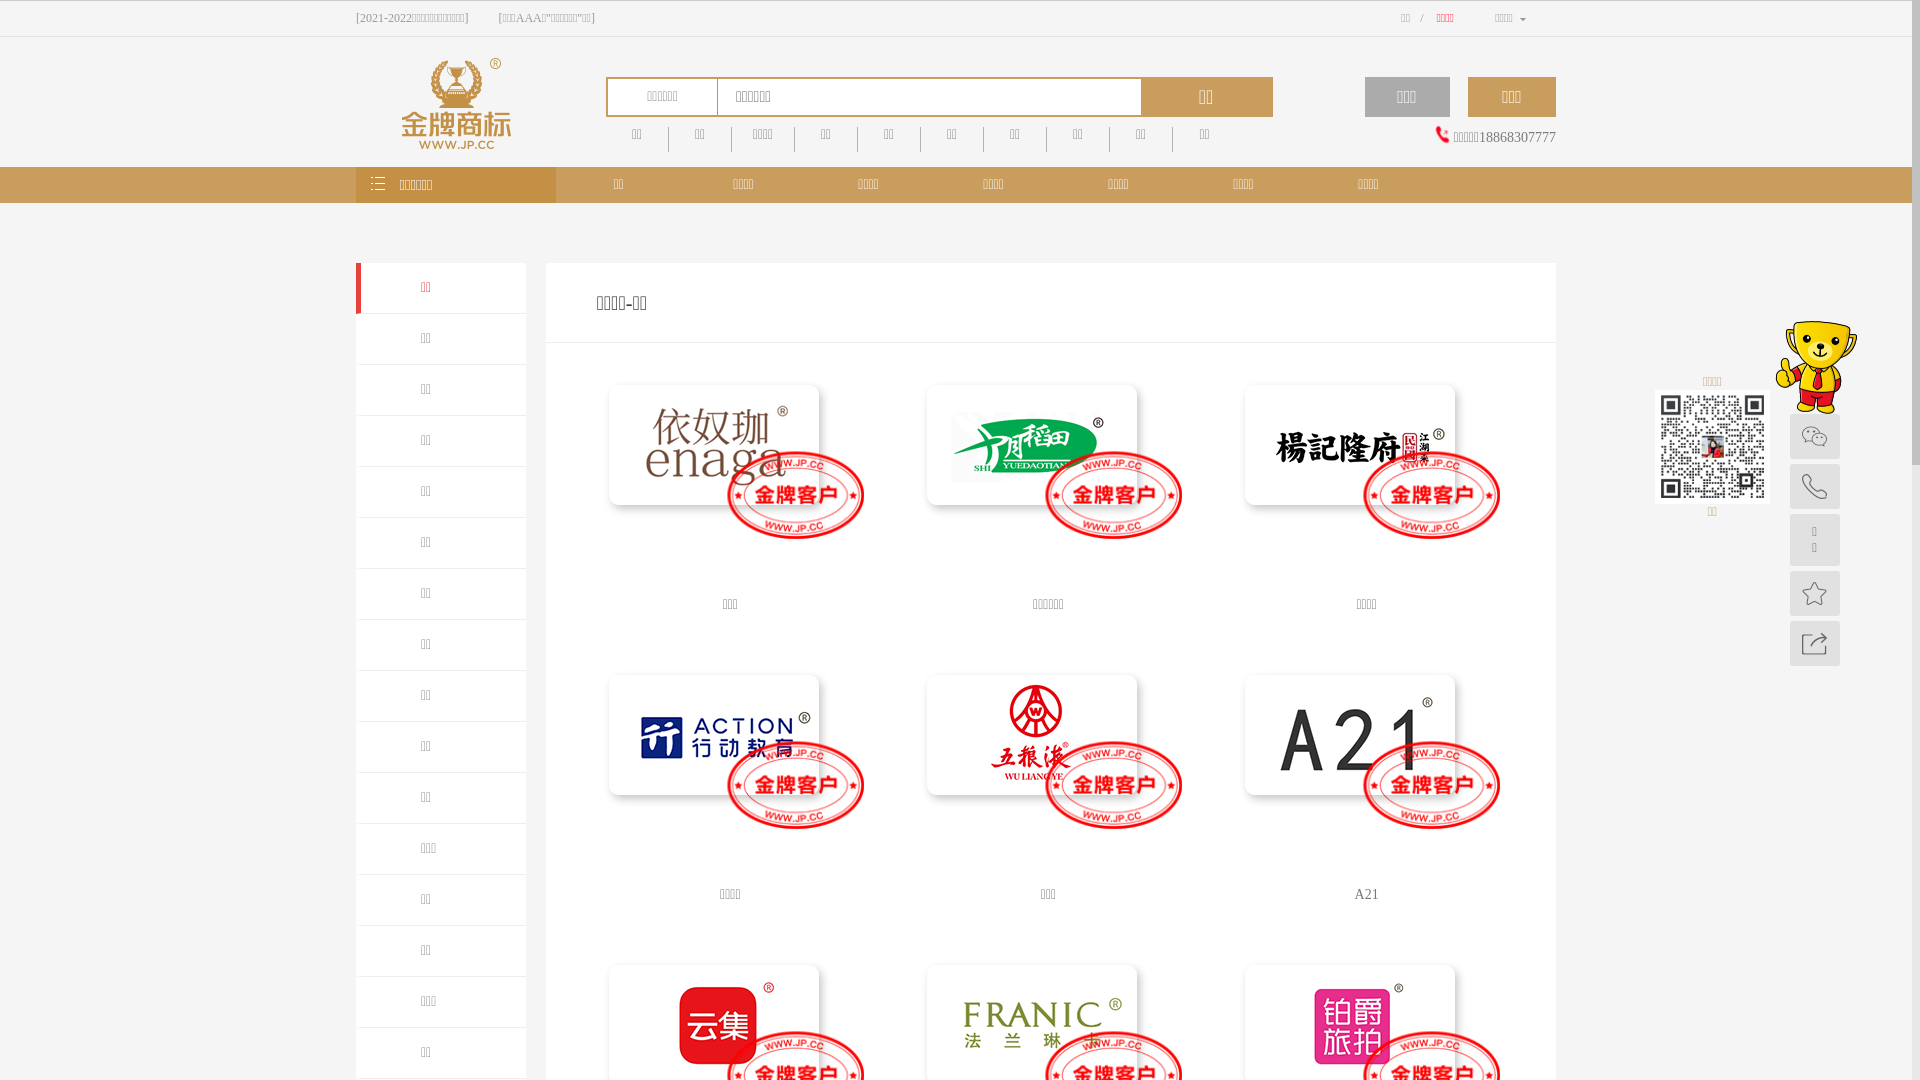 This screenshot has width=1920, height=1080. I want to click on A21, so click(1367, 797).